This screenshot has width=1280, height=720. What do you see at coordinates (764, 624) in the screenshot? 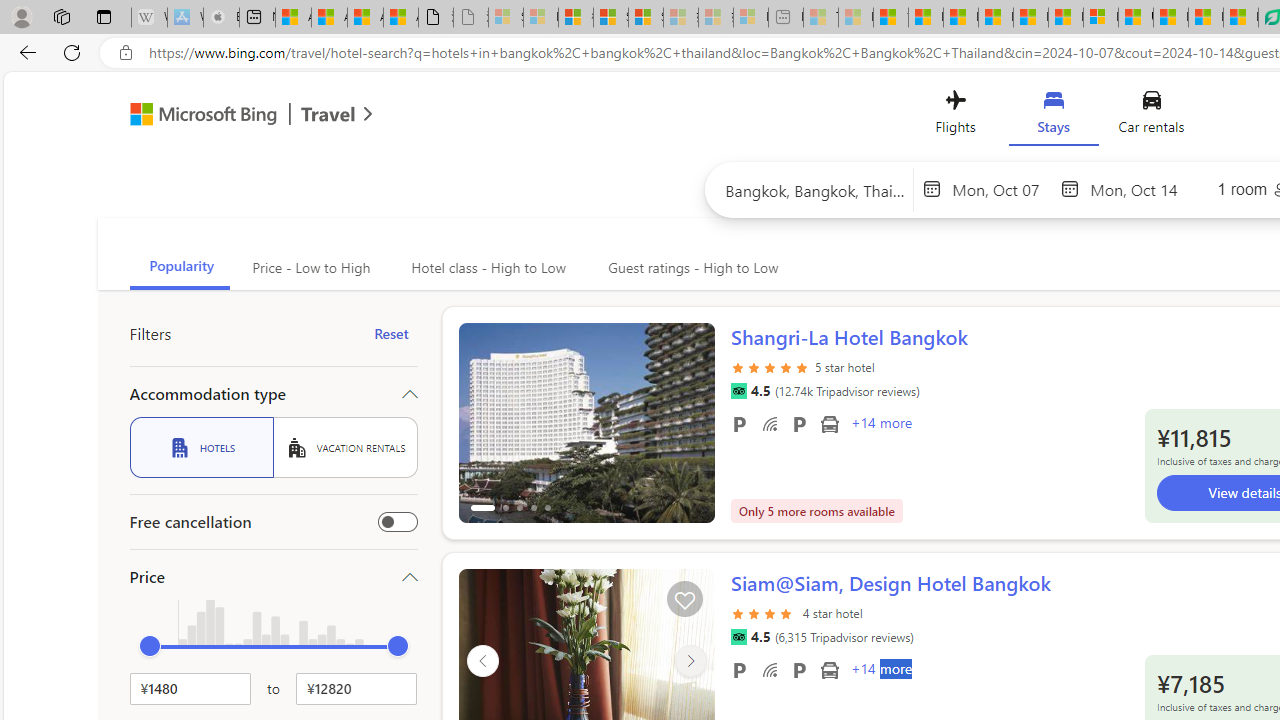
I see `star rating` at bounding box center [764, 624].